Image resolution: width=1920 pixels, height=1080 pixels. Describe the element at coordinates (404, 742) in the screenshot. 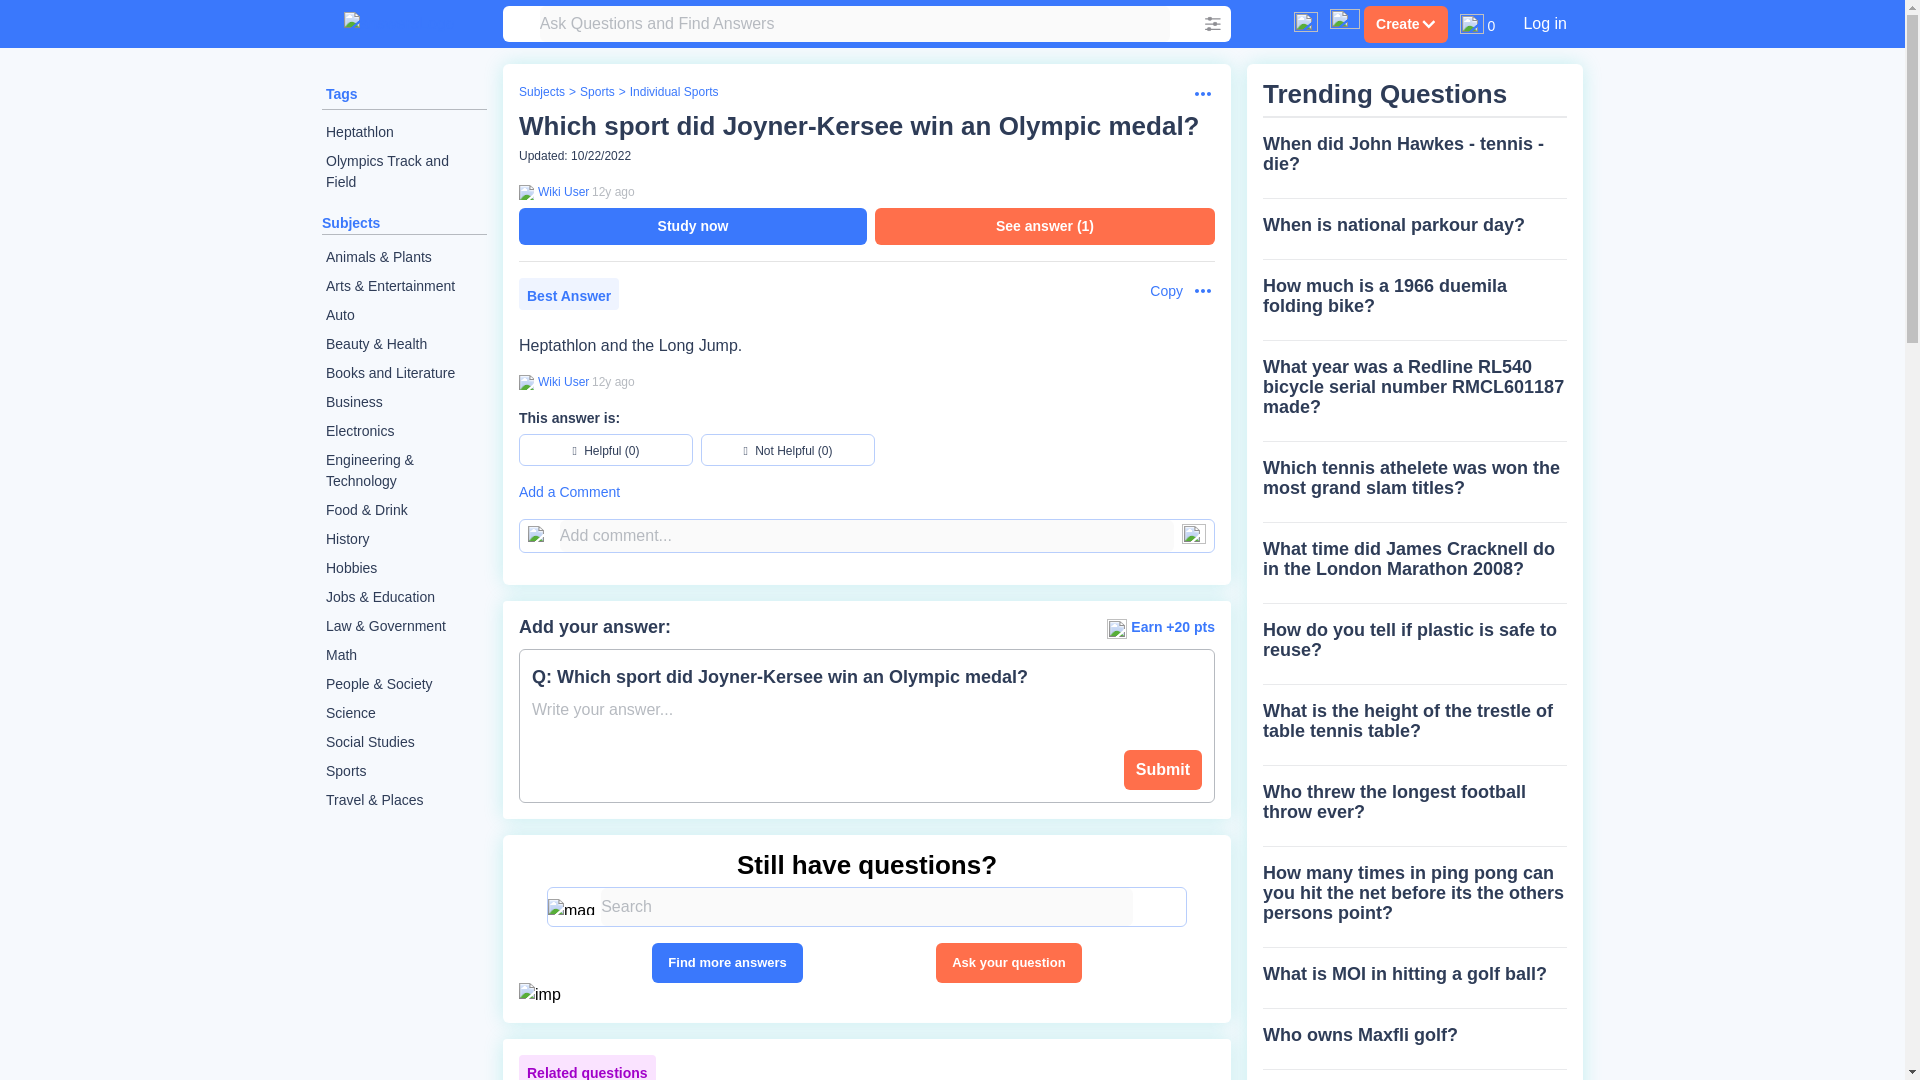

I see `Social Studies` at that location.